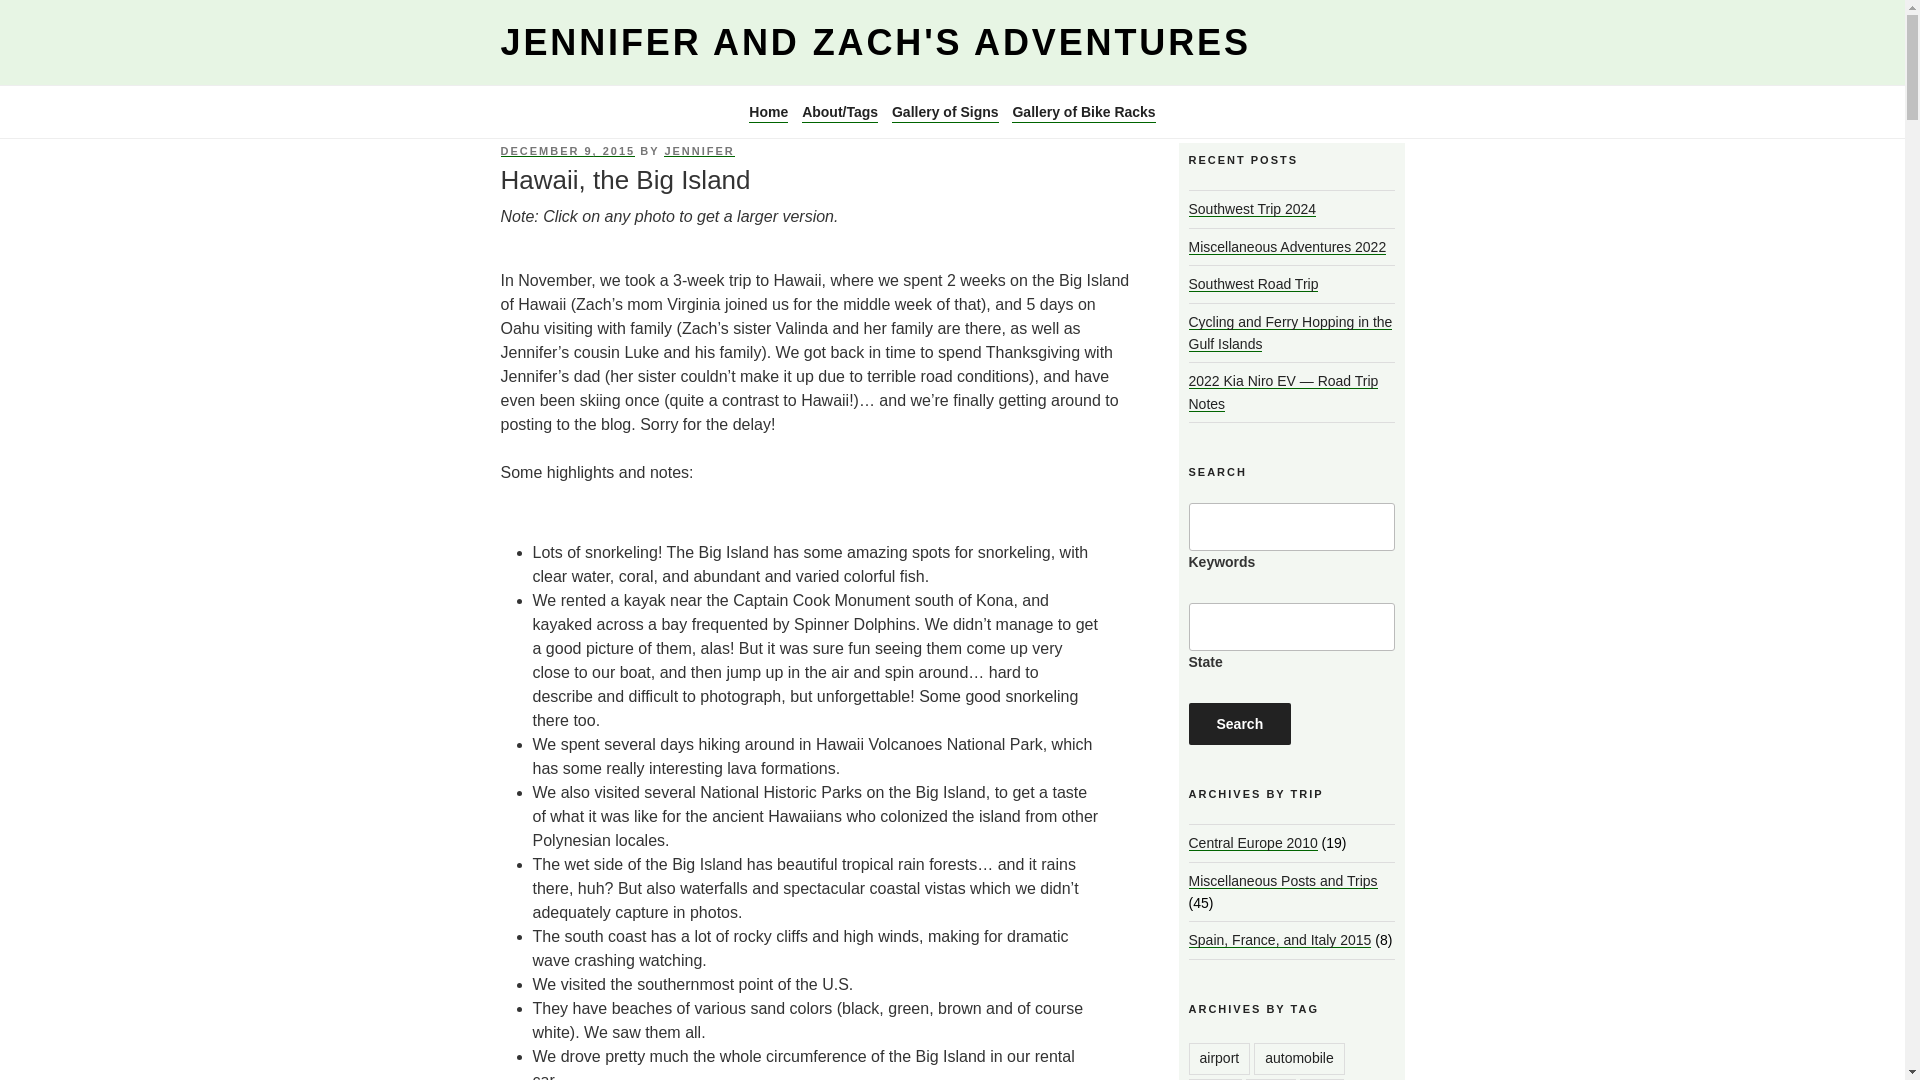  Describe the element at coordinates (945, 112) in the screenshot. I see `Gallery of Signs` at that location.